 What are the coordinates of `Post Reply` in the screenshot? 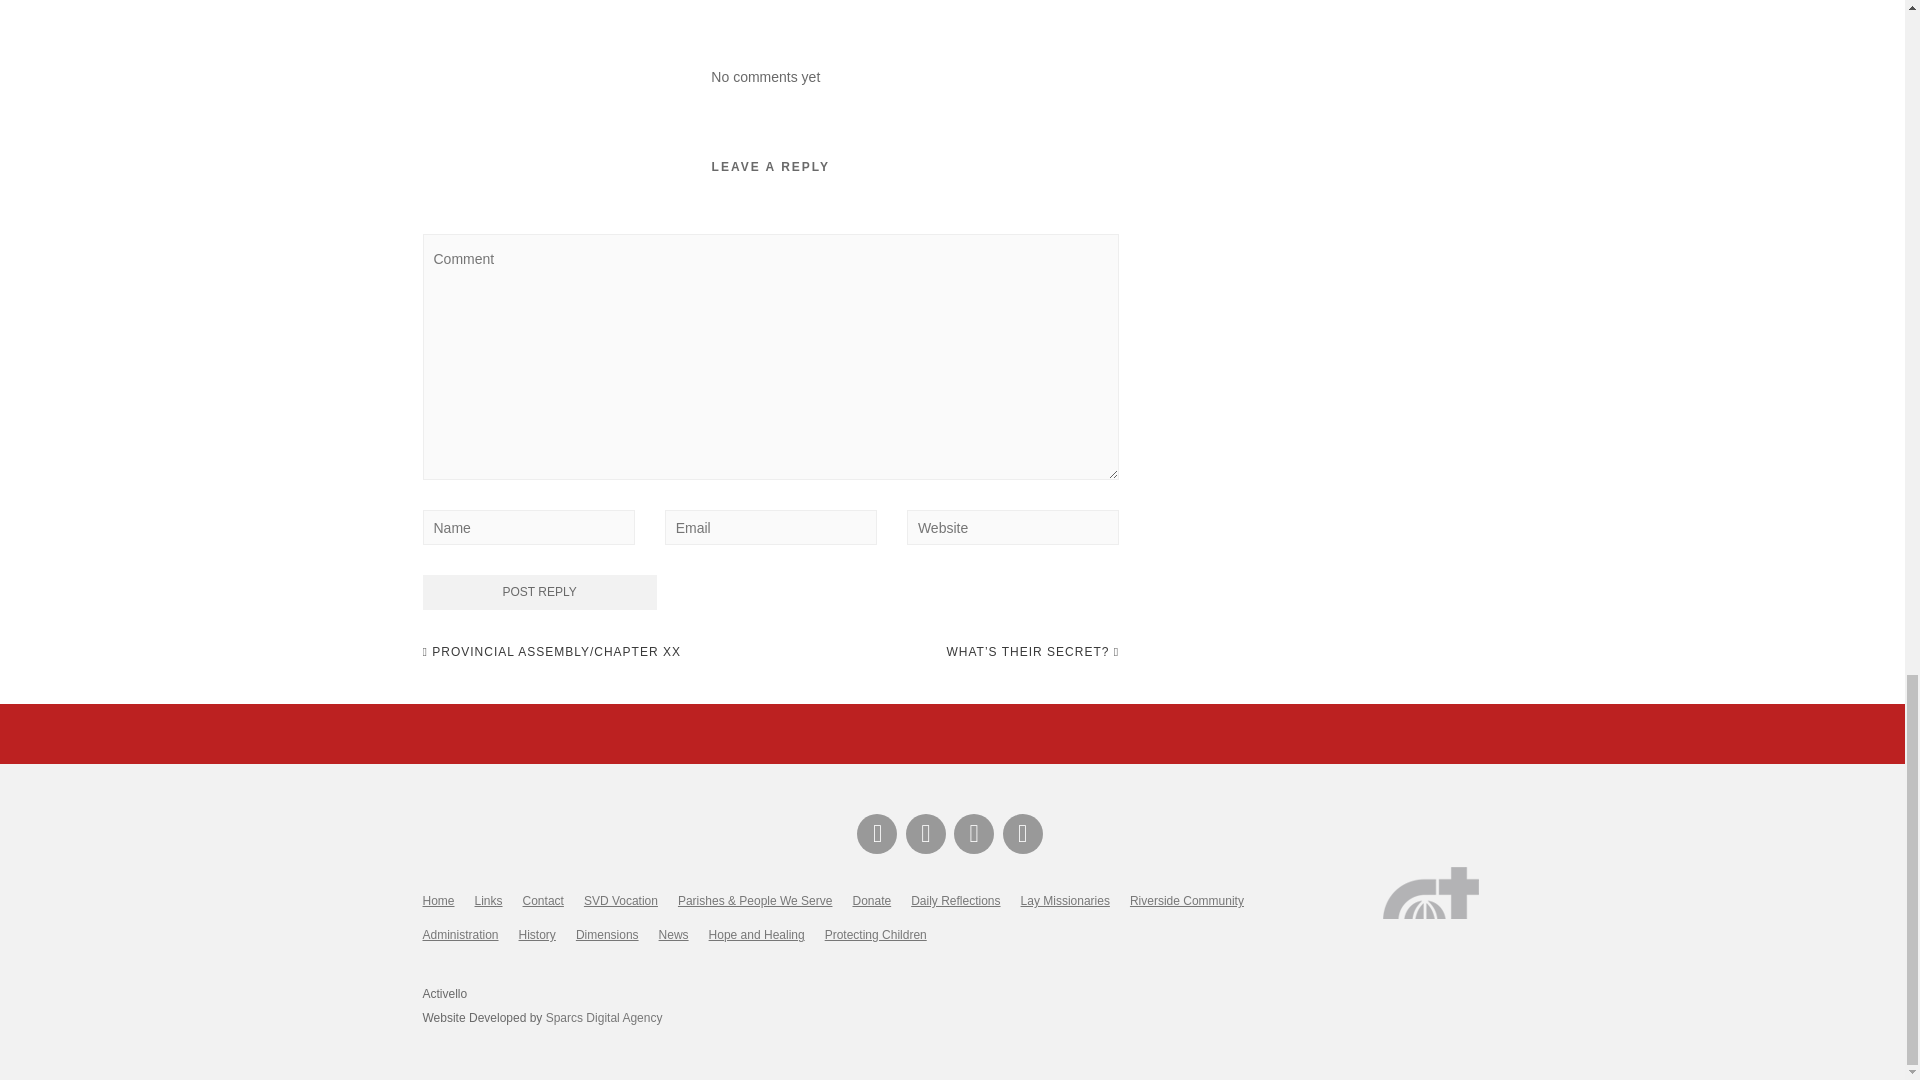 It's located at (539, 592).